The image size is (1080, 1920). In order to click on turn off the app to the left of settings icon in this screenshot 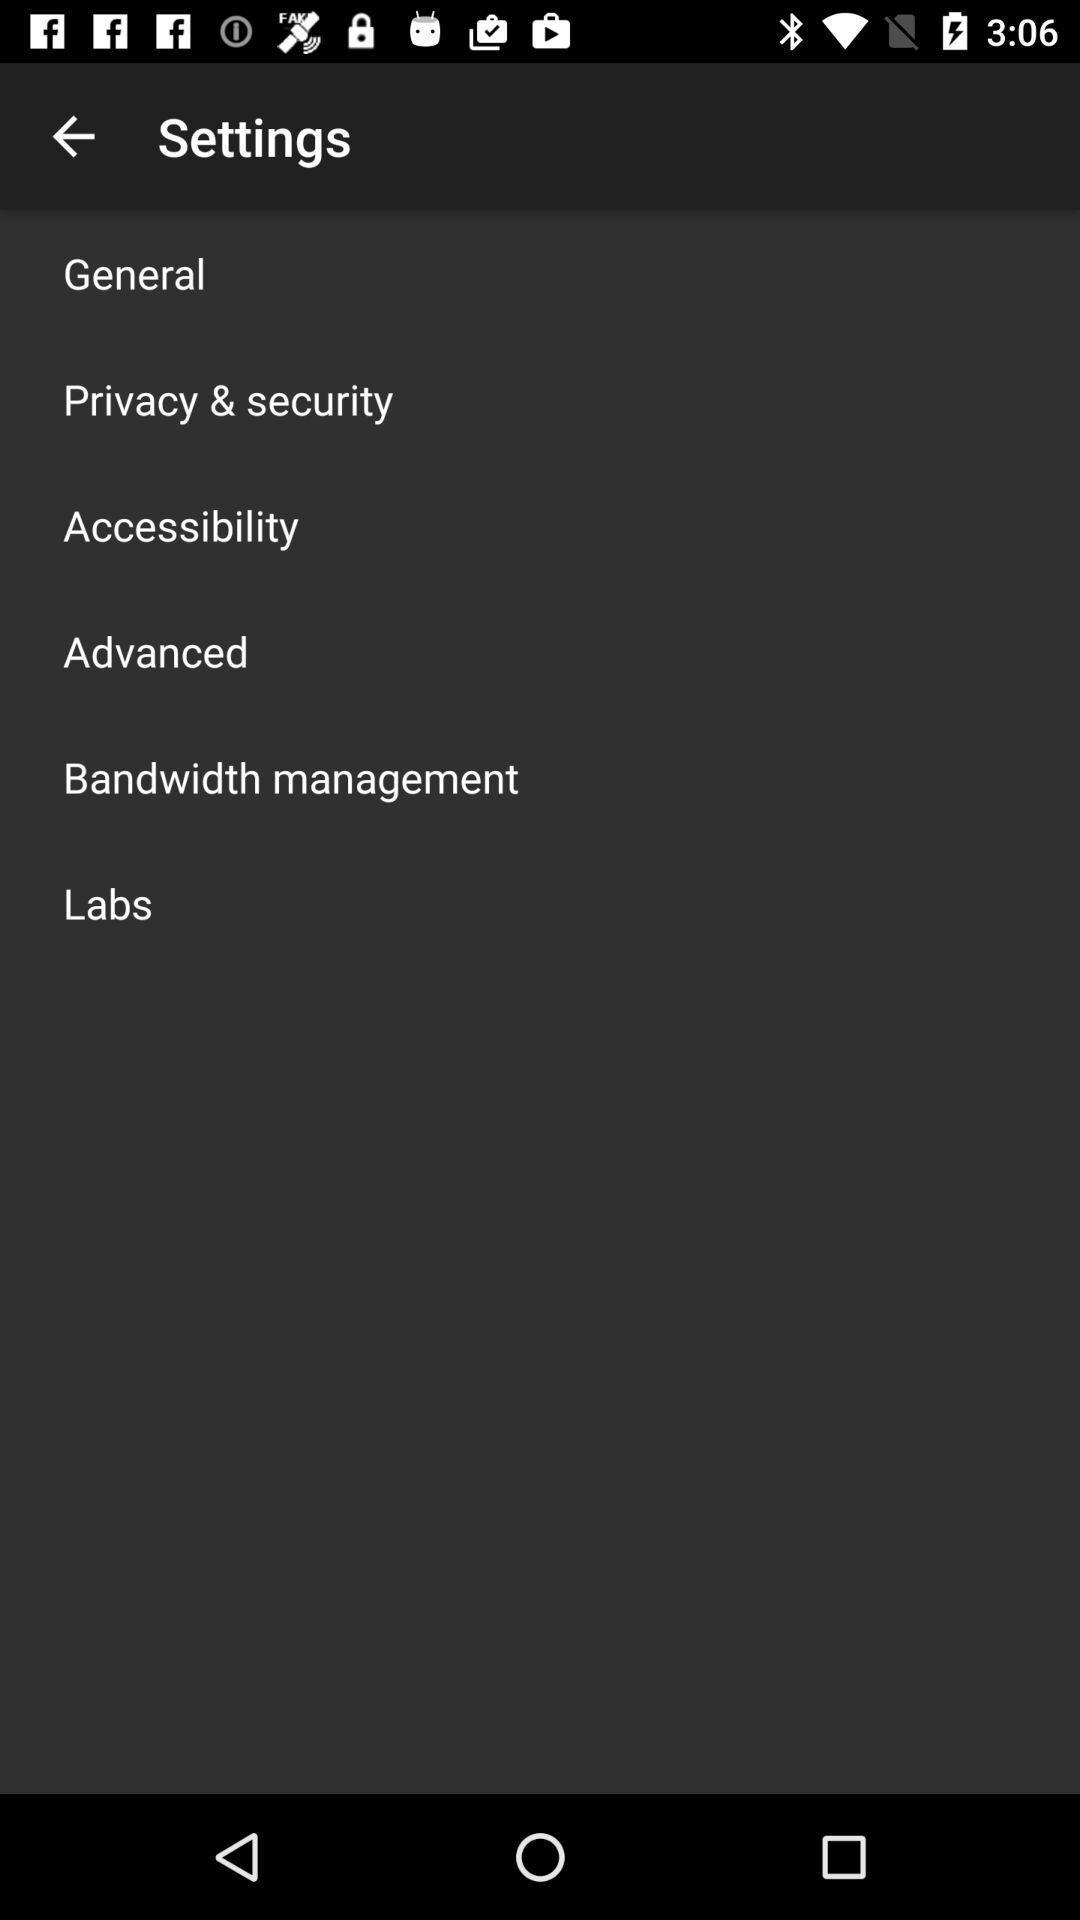, I will do `click(73, 136)`.